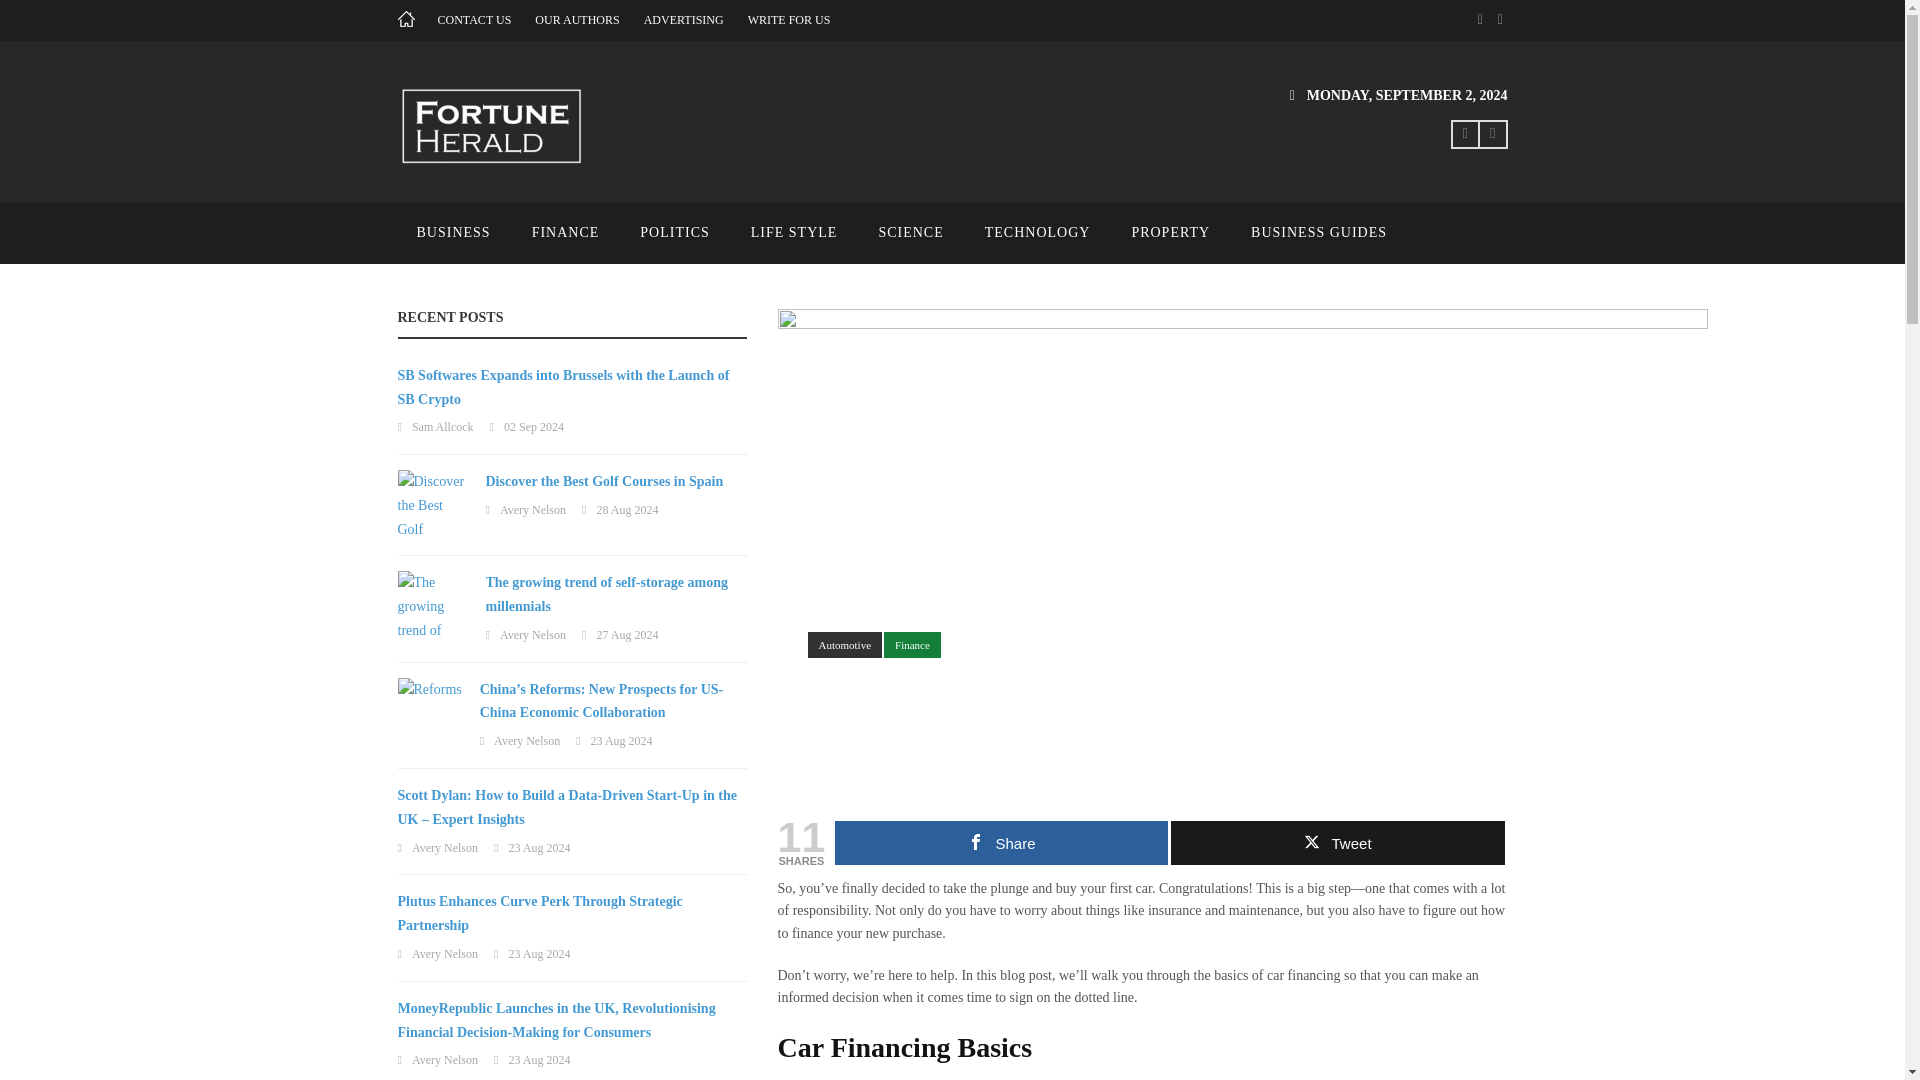 Image resolution: width=1920 pixels, height=1080 pixels. What do you see at coordinates (474, 20) in the screenshot?
I see `CONTACT US` at bounding box center [474, 20].